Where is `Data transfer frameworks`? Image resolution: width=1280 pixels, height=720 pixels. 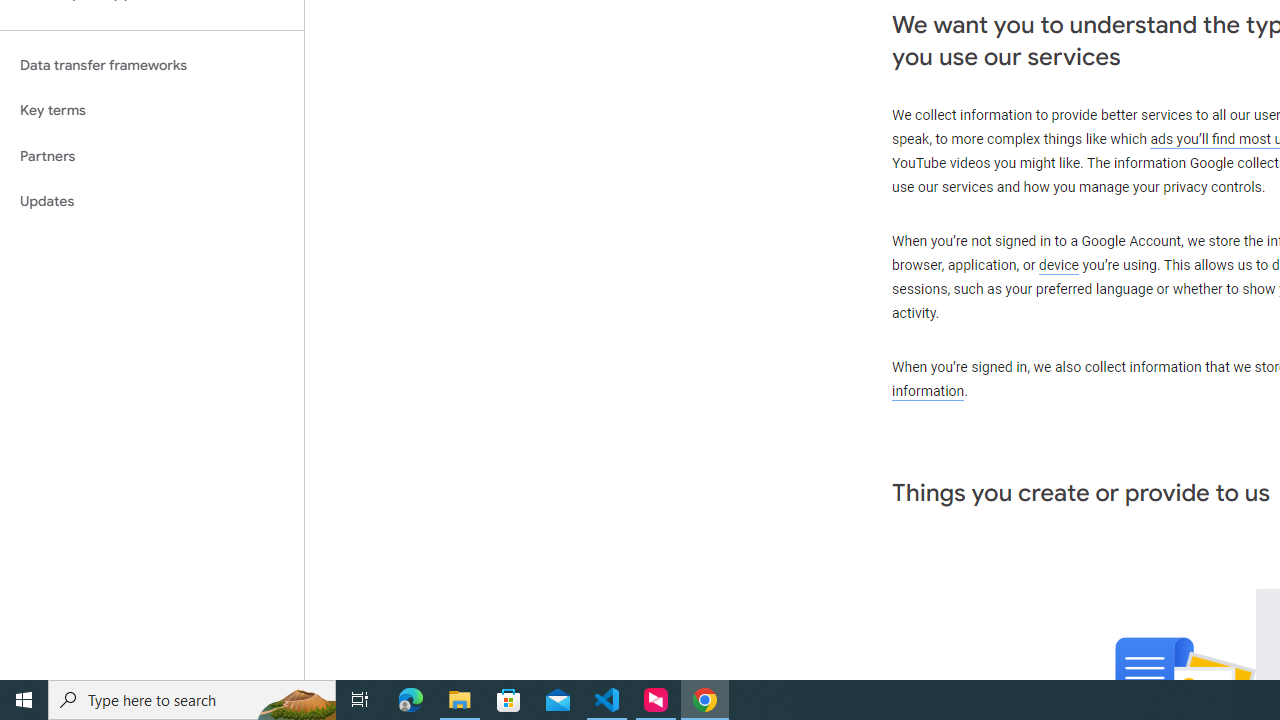
Data transfer frameworks is located at coordinates (152, 65).